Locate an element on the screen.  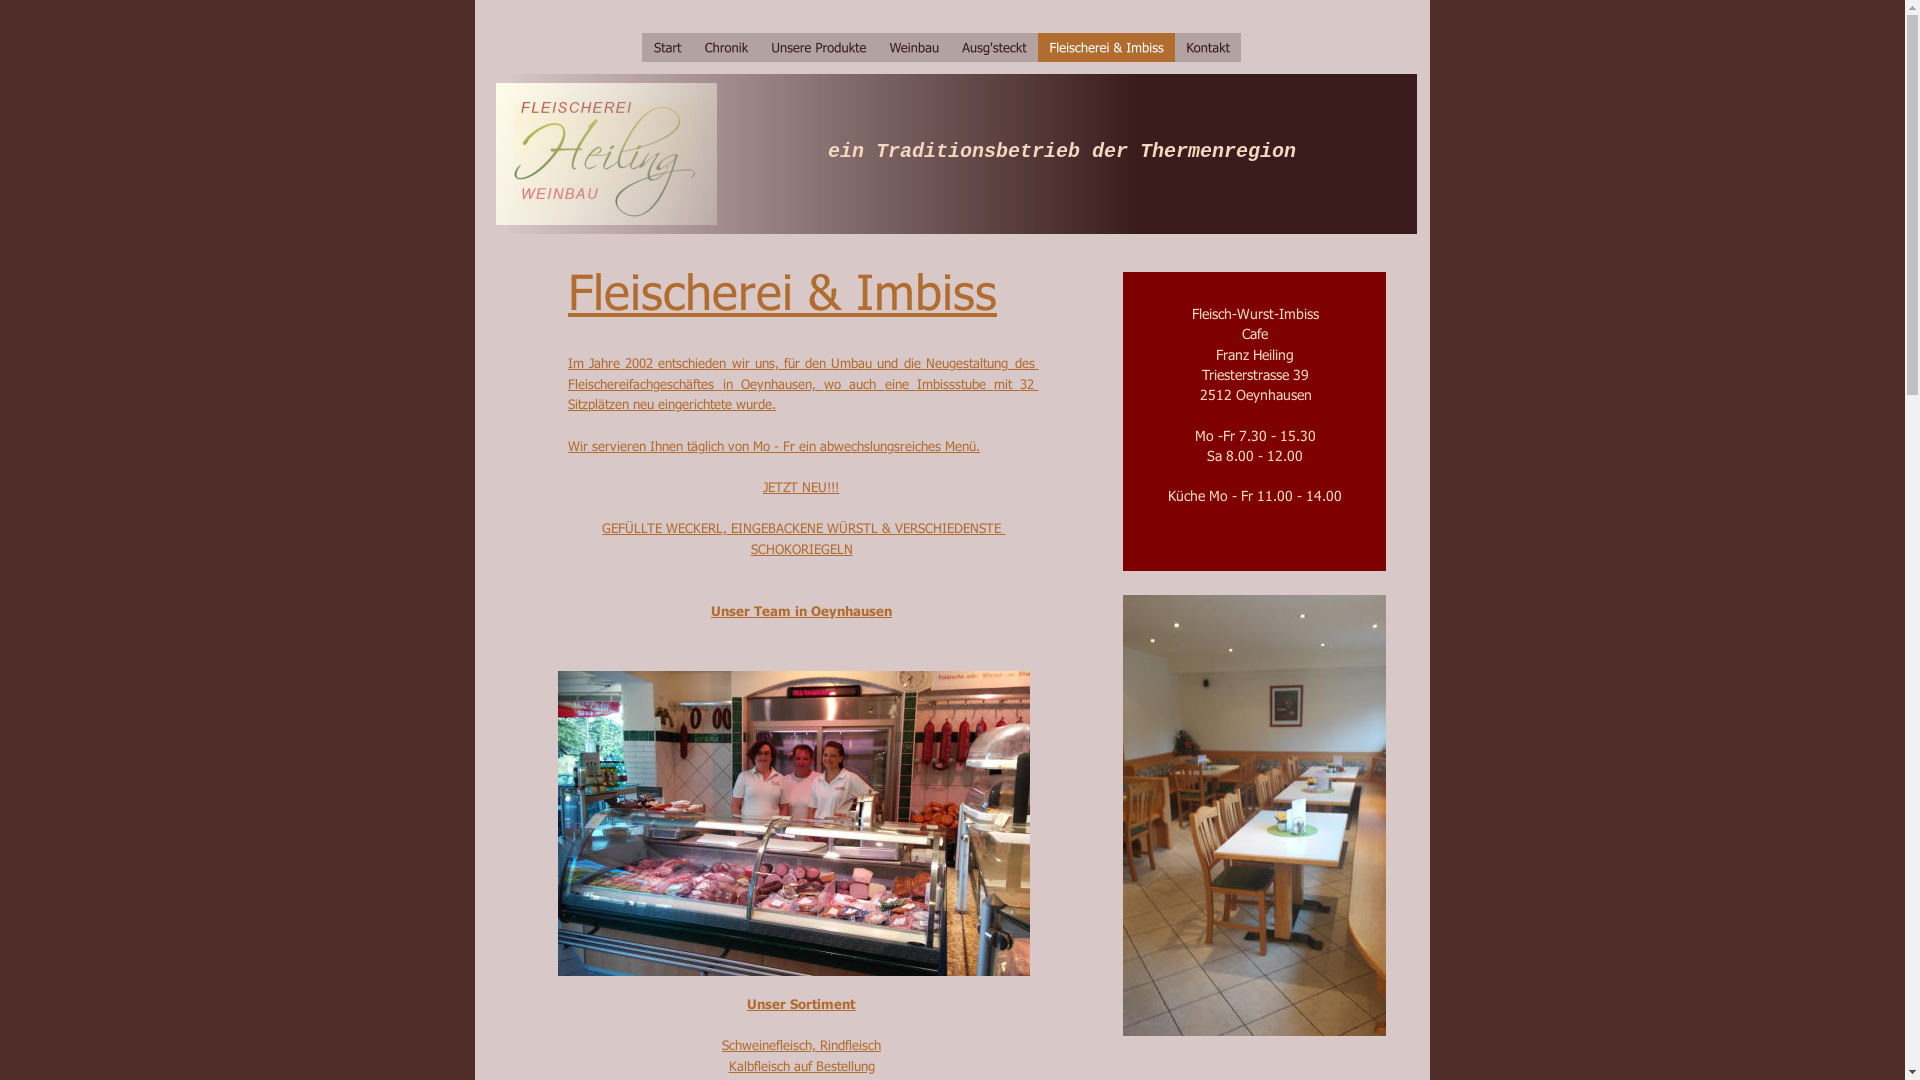
Umbau   is located at coordinates (856, 363).